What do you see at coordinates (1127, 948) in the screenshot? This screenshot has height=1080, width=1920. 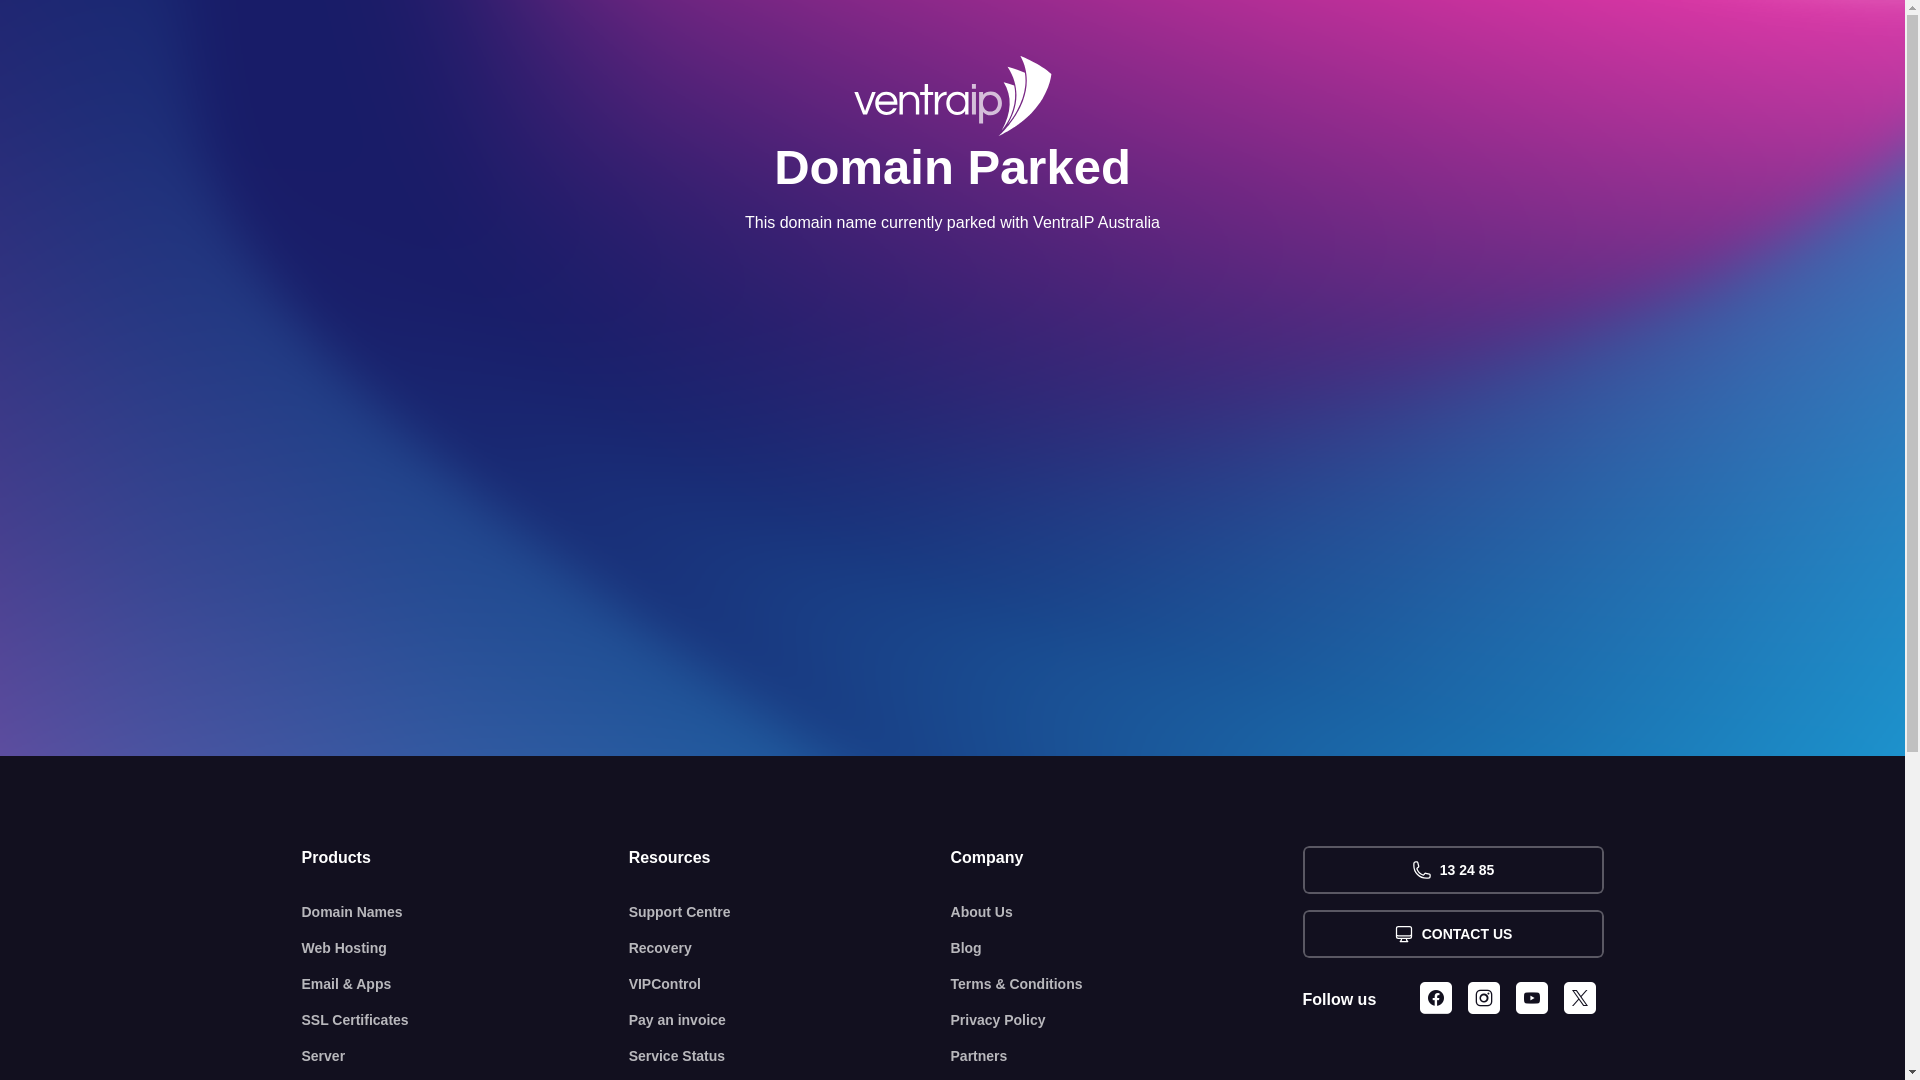 I see `Blog` at bounding box center [1127, 948].